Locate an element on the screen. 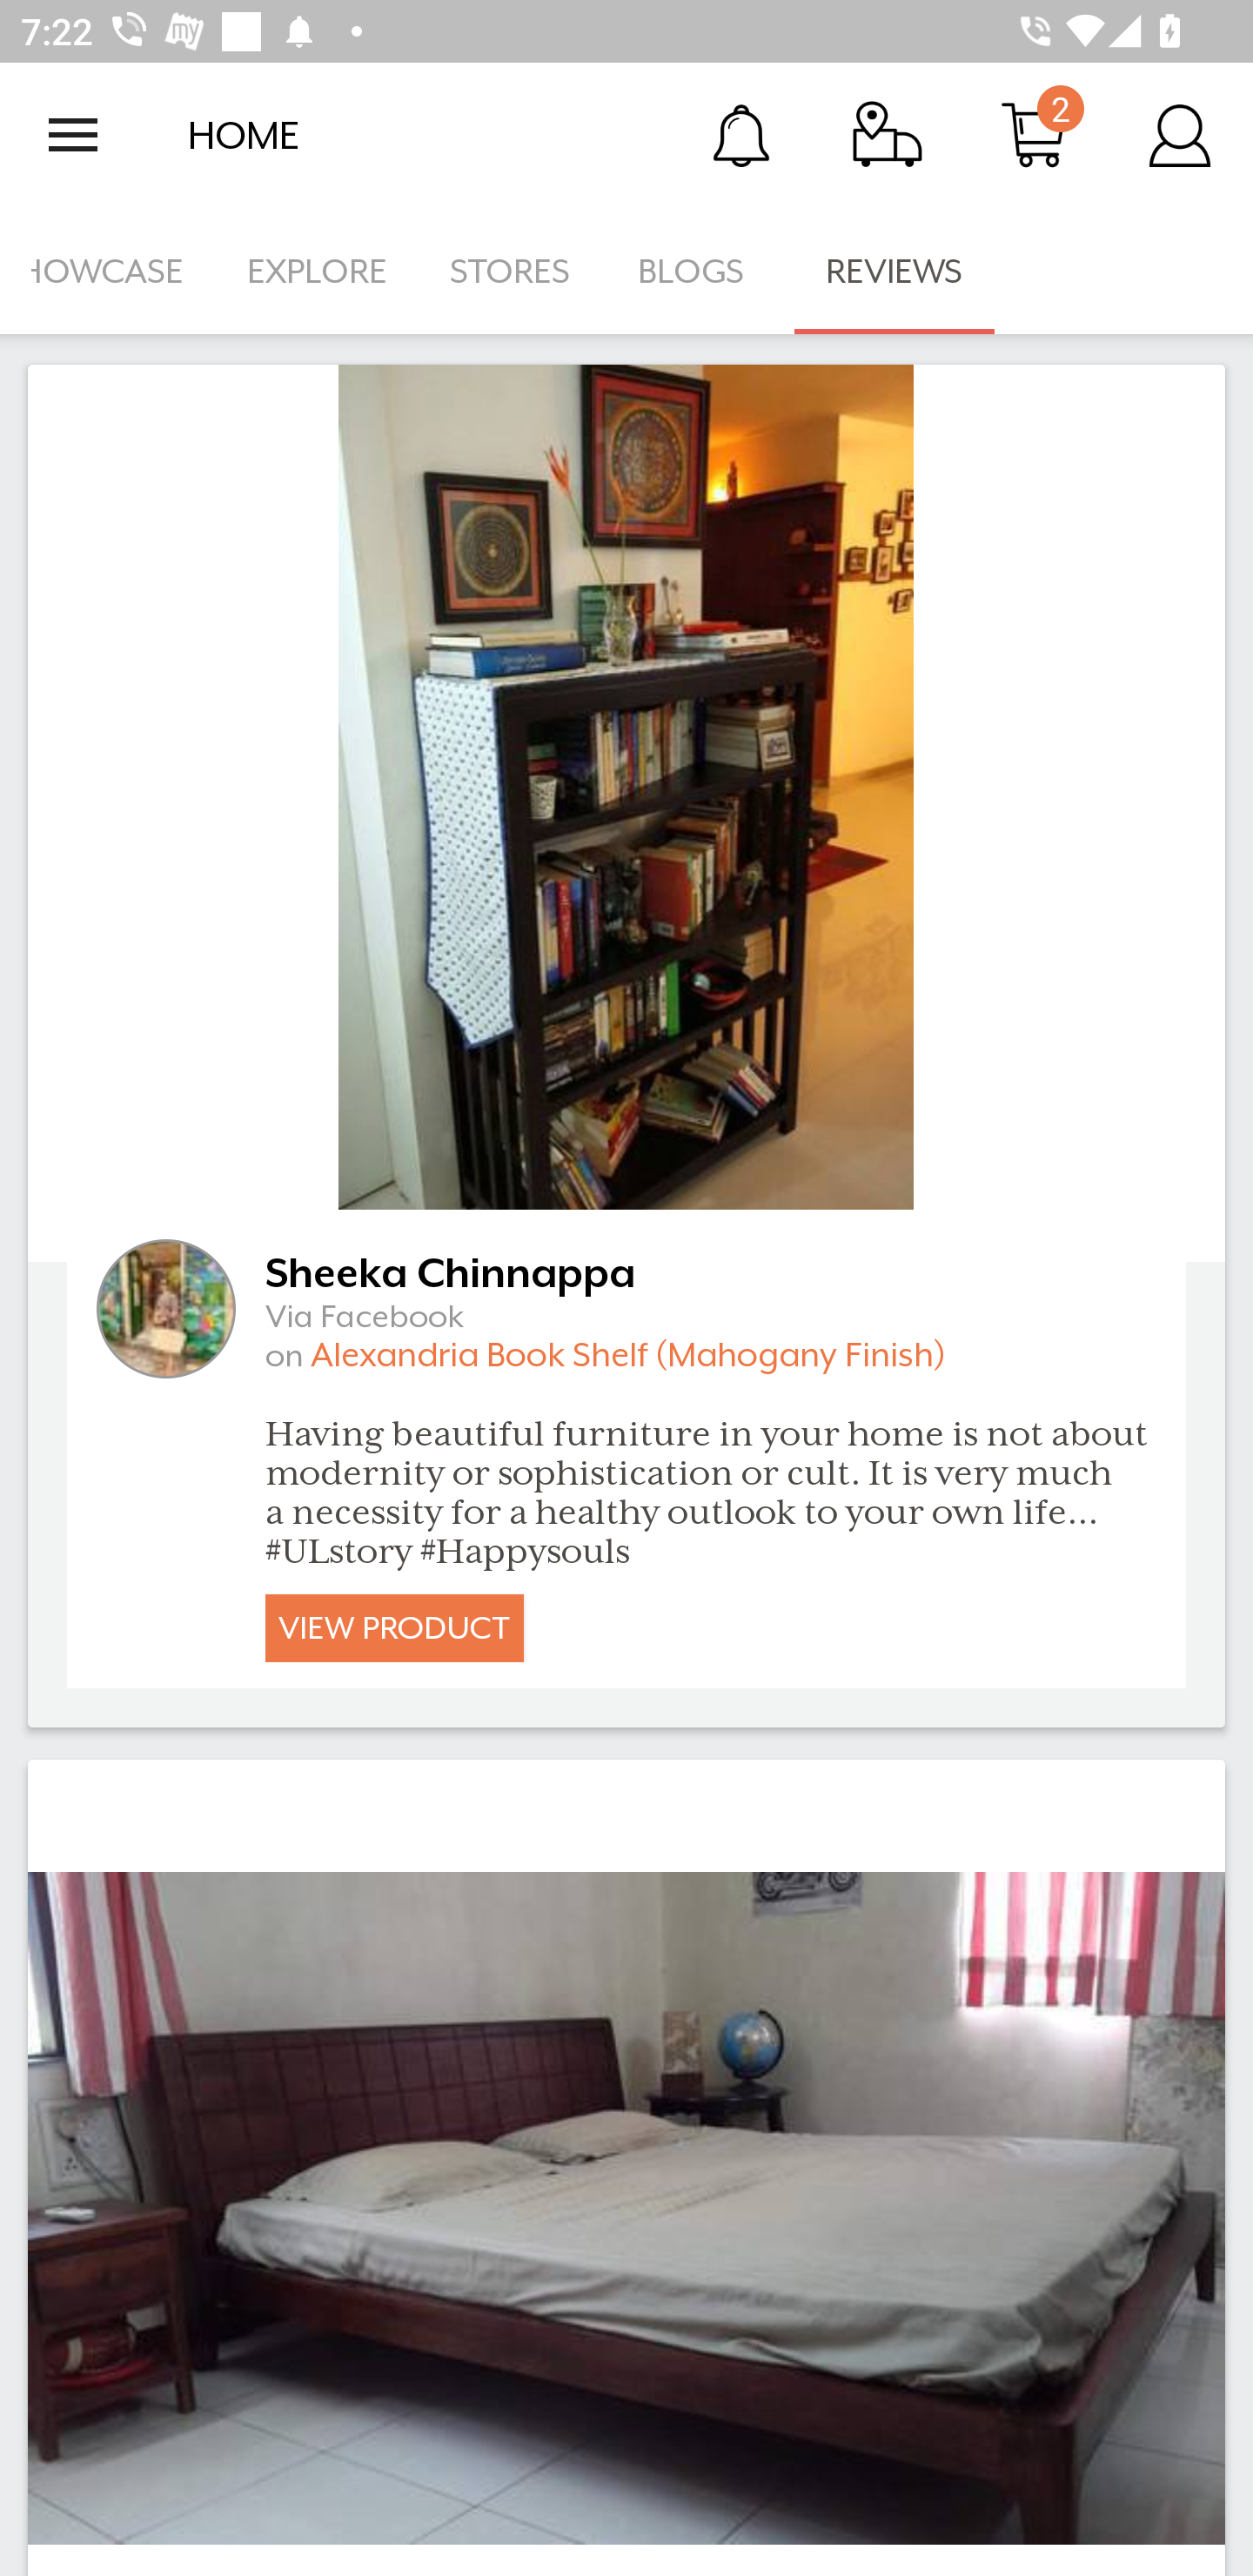  Track Order is located at coordinates (888, 134).